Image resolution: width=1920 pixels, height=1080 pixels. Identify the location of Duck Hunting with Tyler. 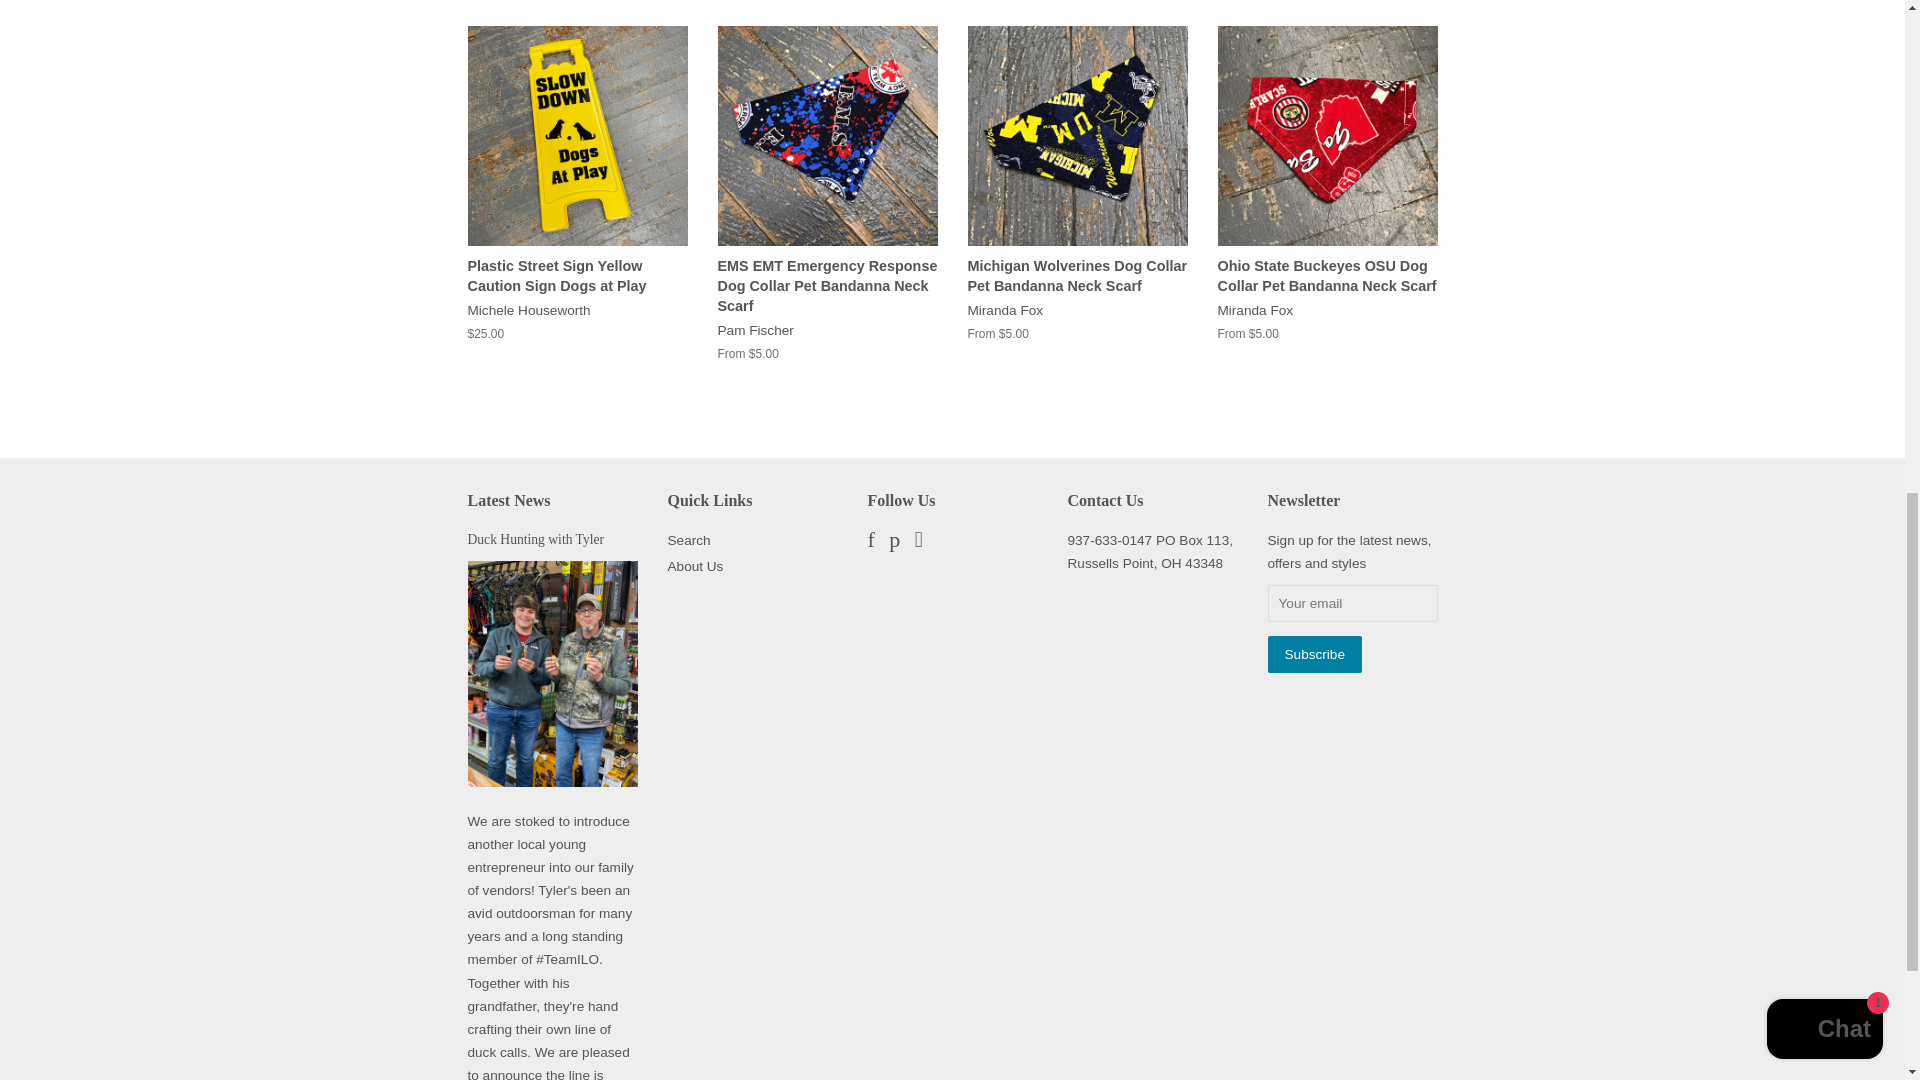
(536, 539).